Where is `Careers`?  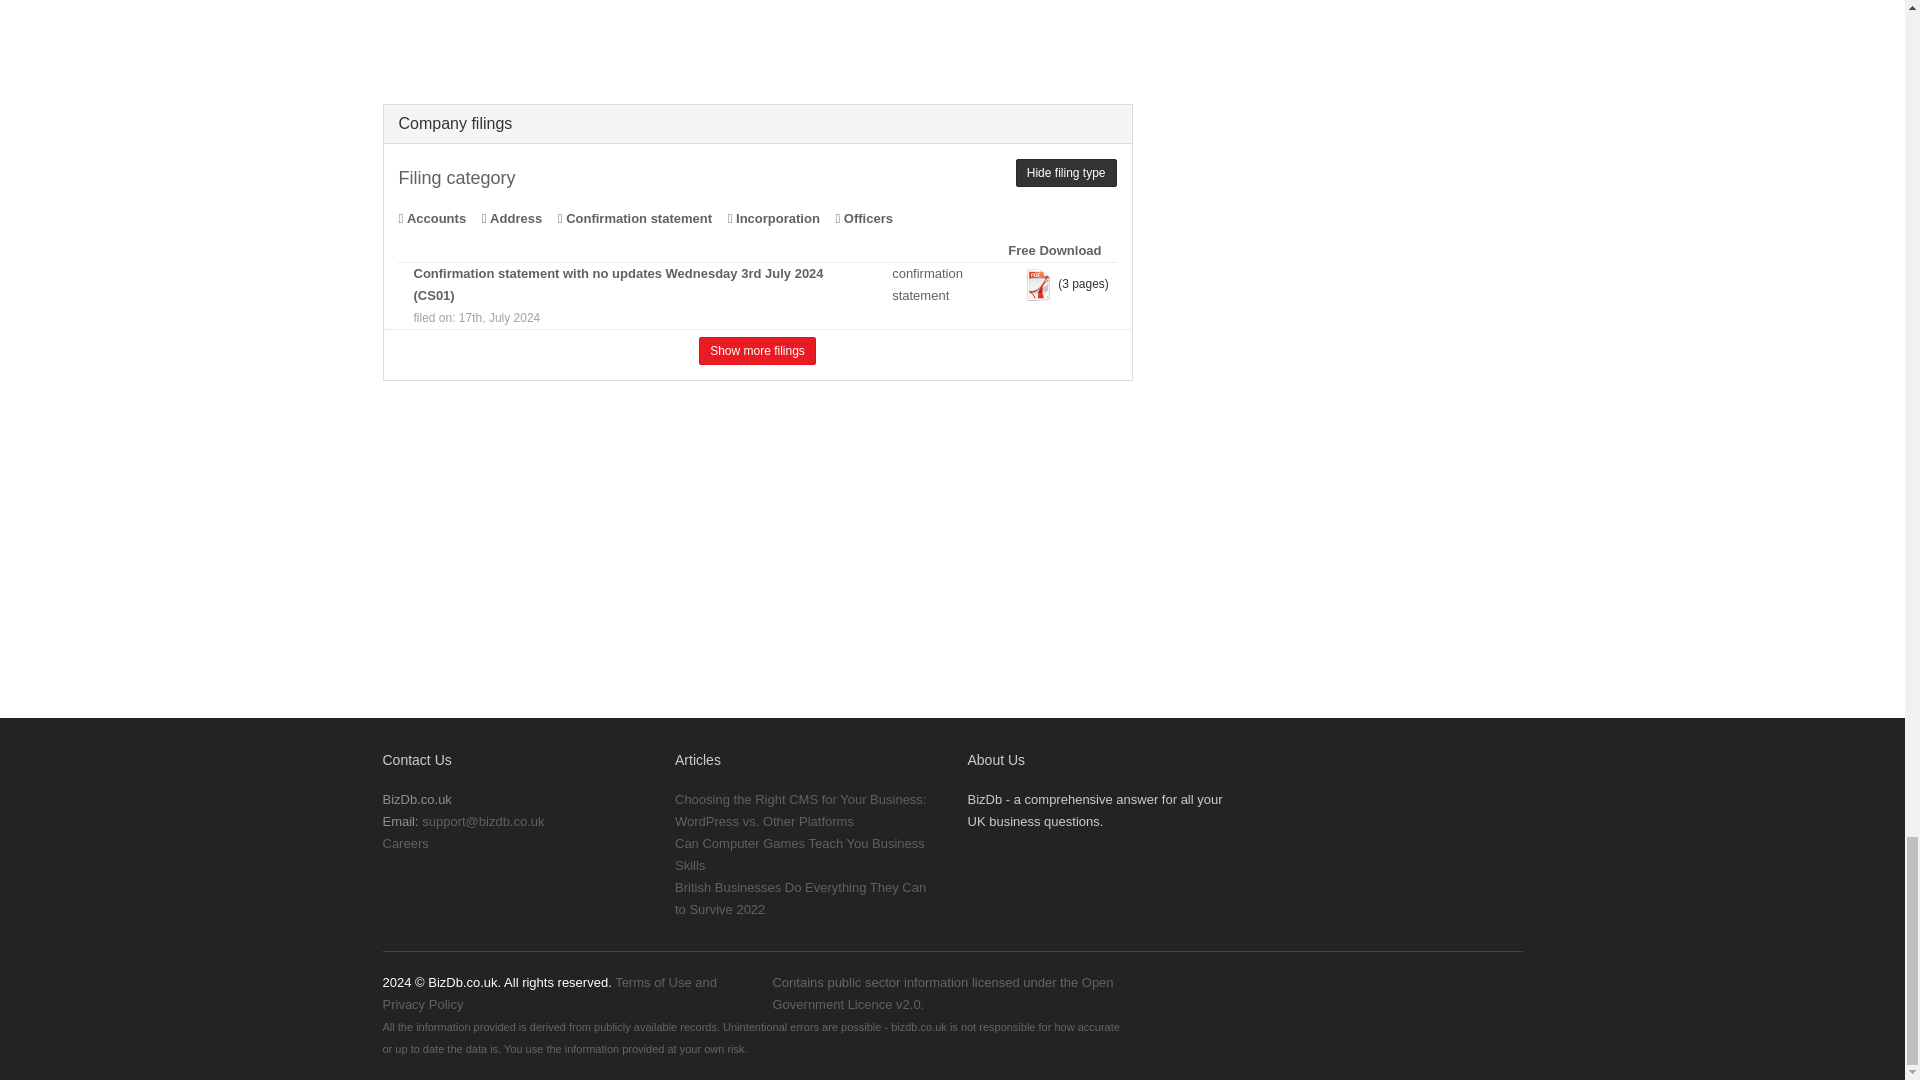 Careers is located at coordinates (405, 843).